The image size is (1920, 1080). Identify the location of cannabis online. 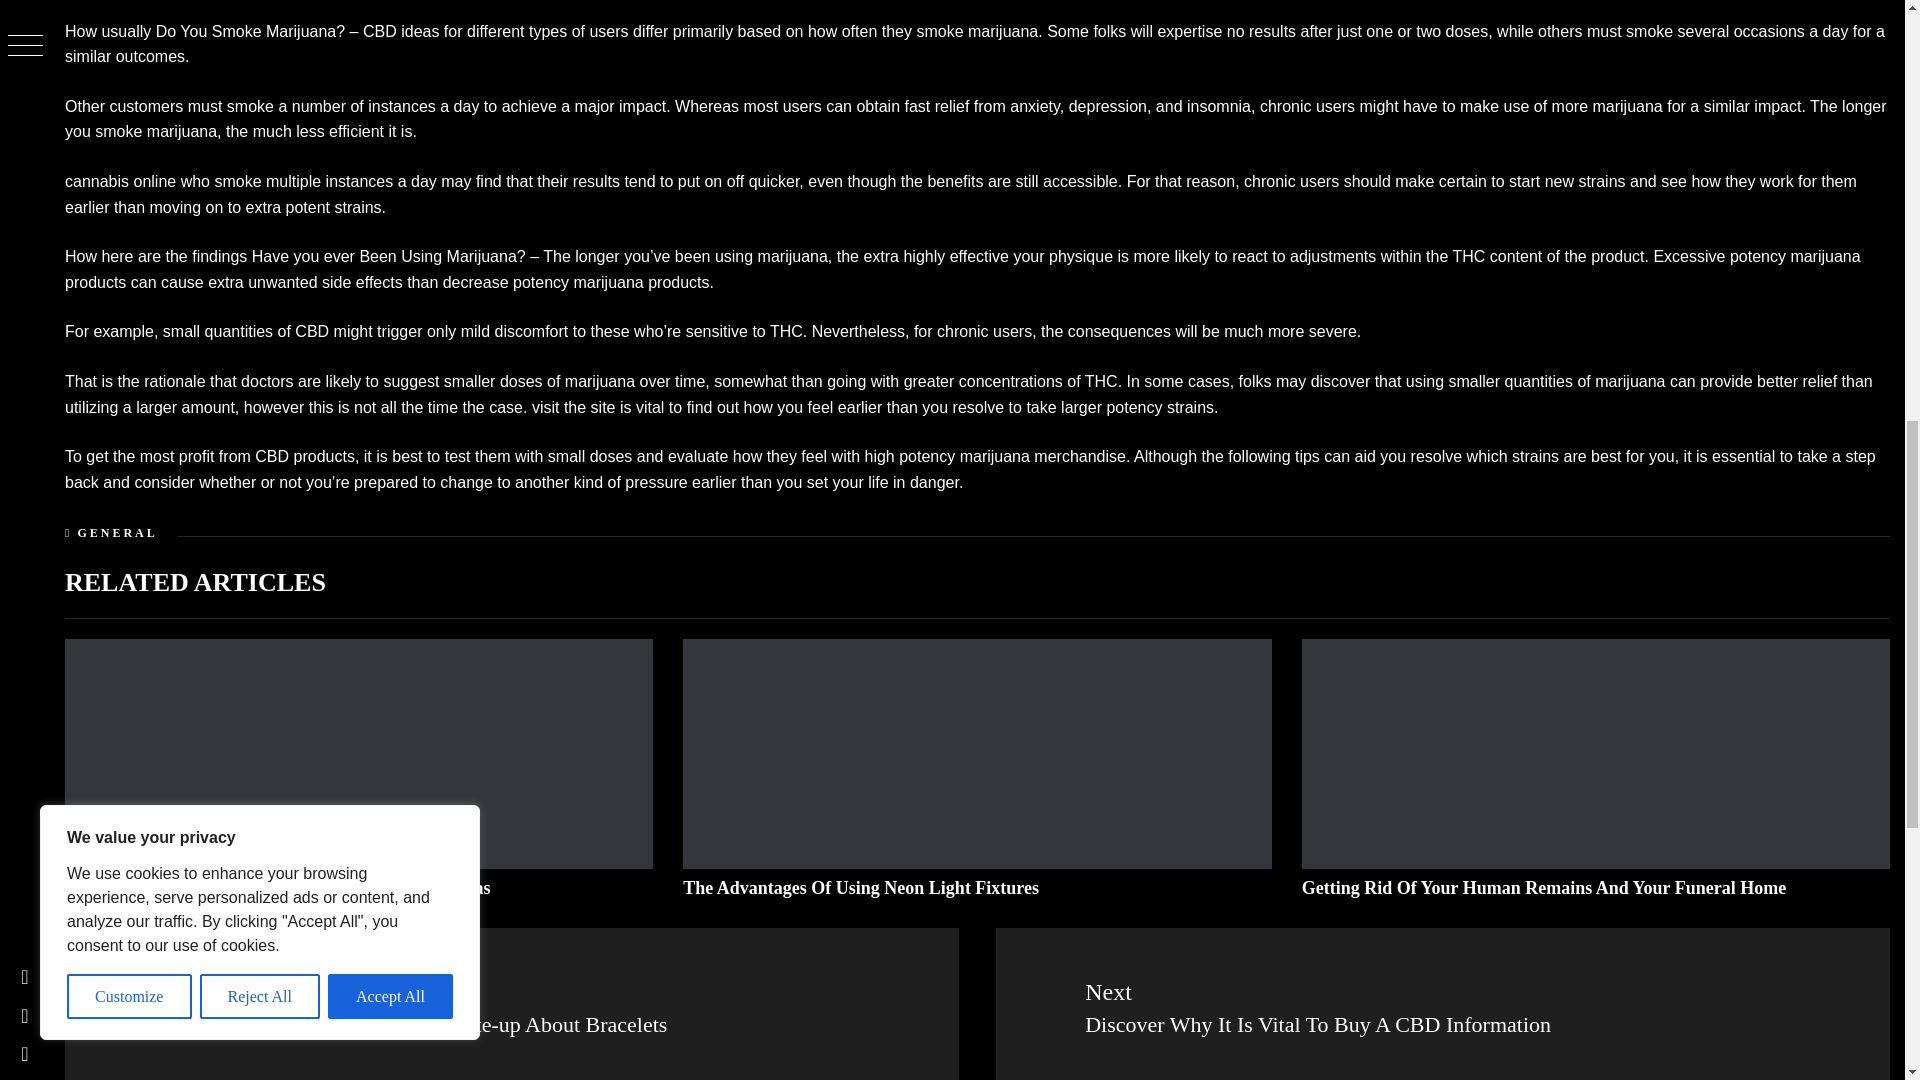
(120, 181).